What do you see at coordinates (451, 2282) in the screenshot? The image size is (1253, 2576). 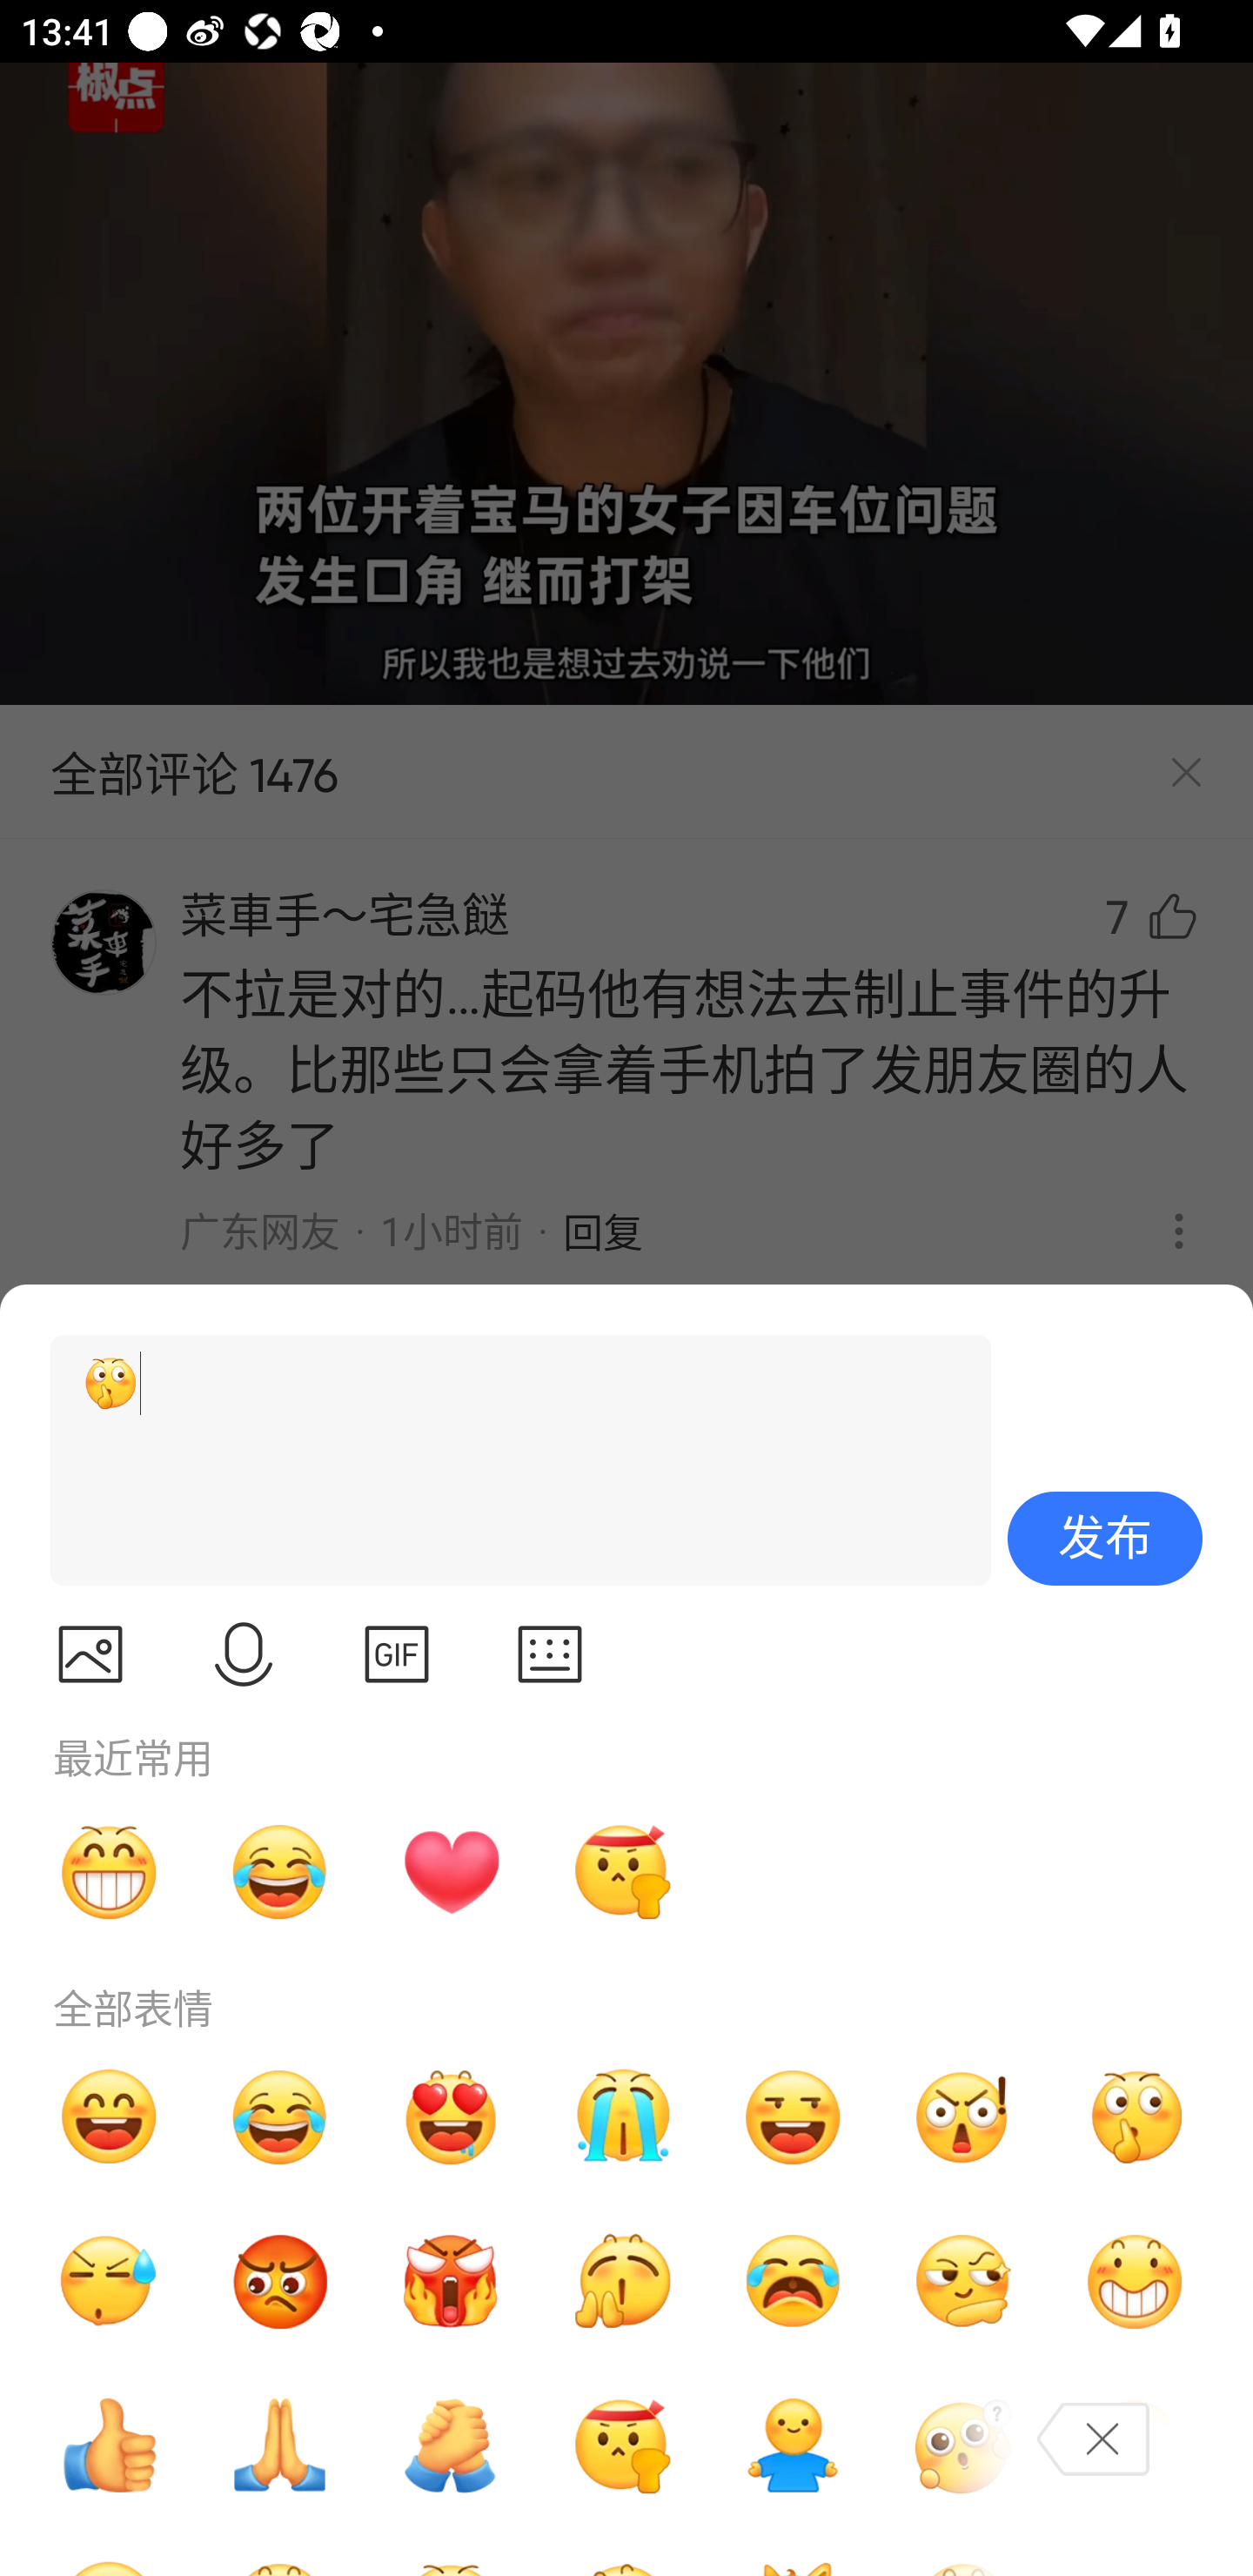 I see `愤怒` at bounding box center [451, 2282].